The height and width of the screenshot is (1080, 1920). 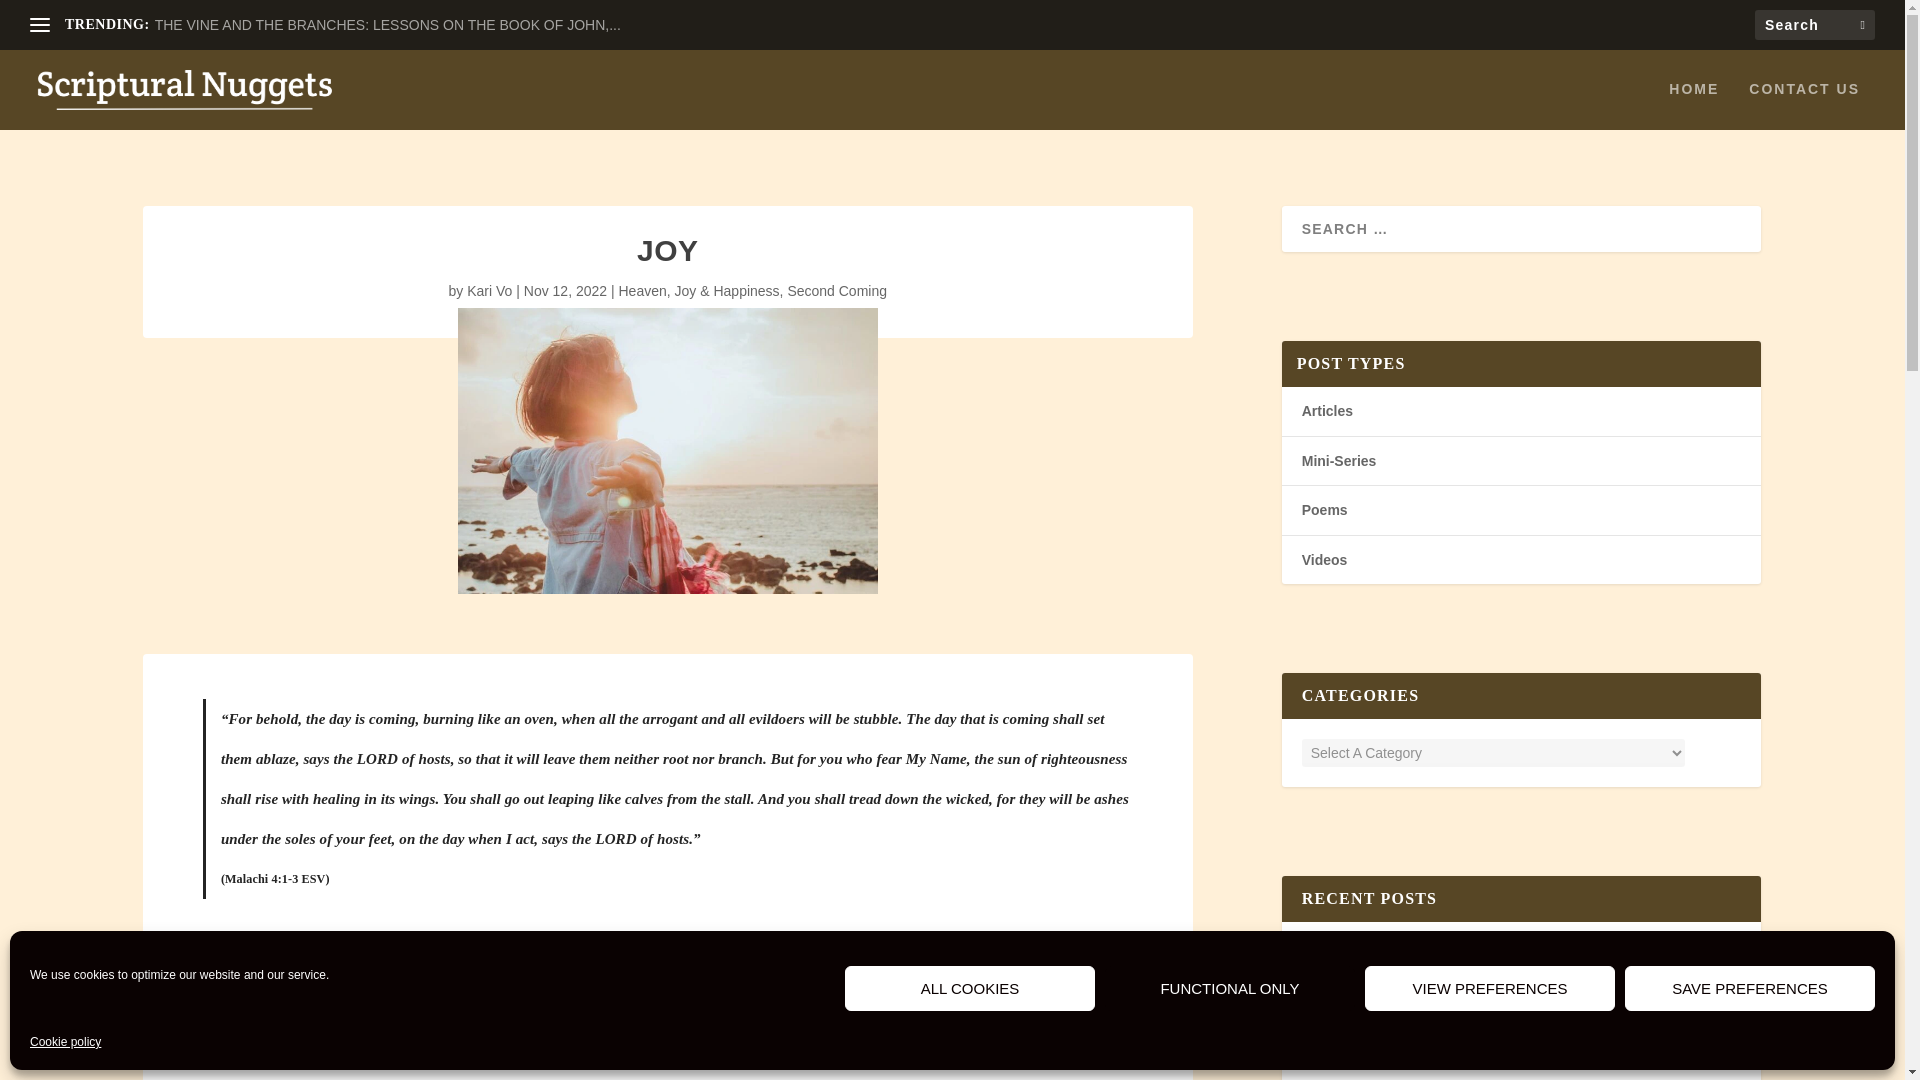 I want to click on THE VINE AND THE BRANCHES: LESSONS ON THE BOOK OF JOHN,..., so click(x=388, y=25).